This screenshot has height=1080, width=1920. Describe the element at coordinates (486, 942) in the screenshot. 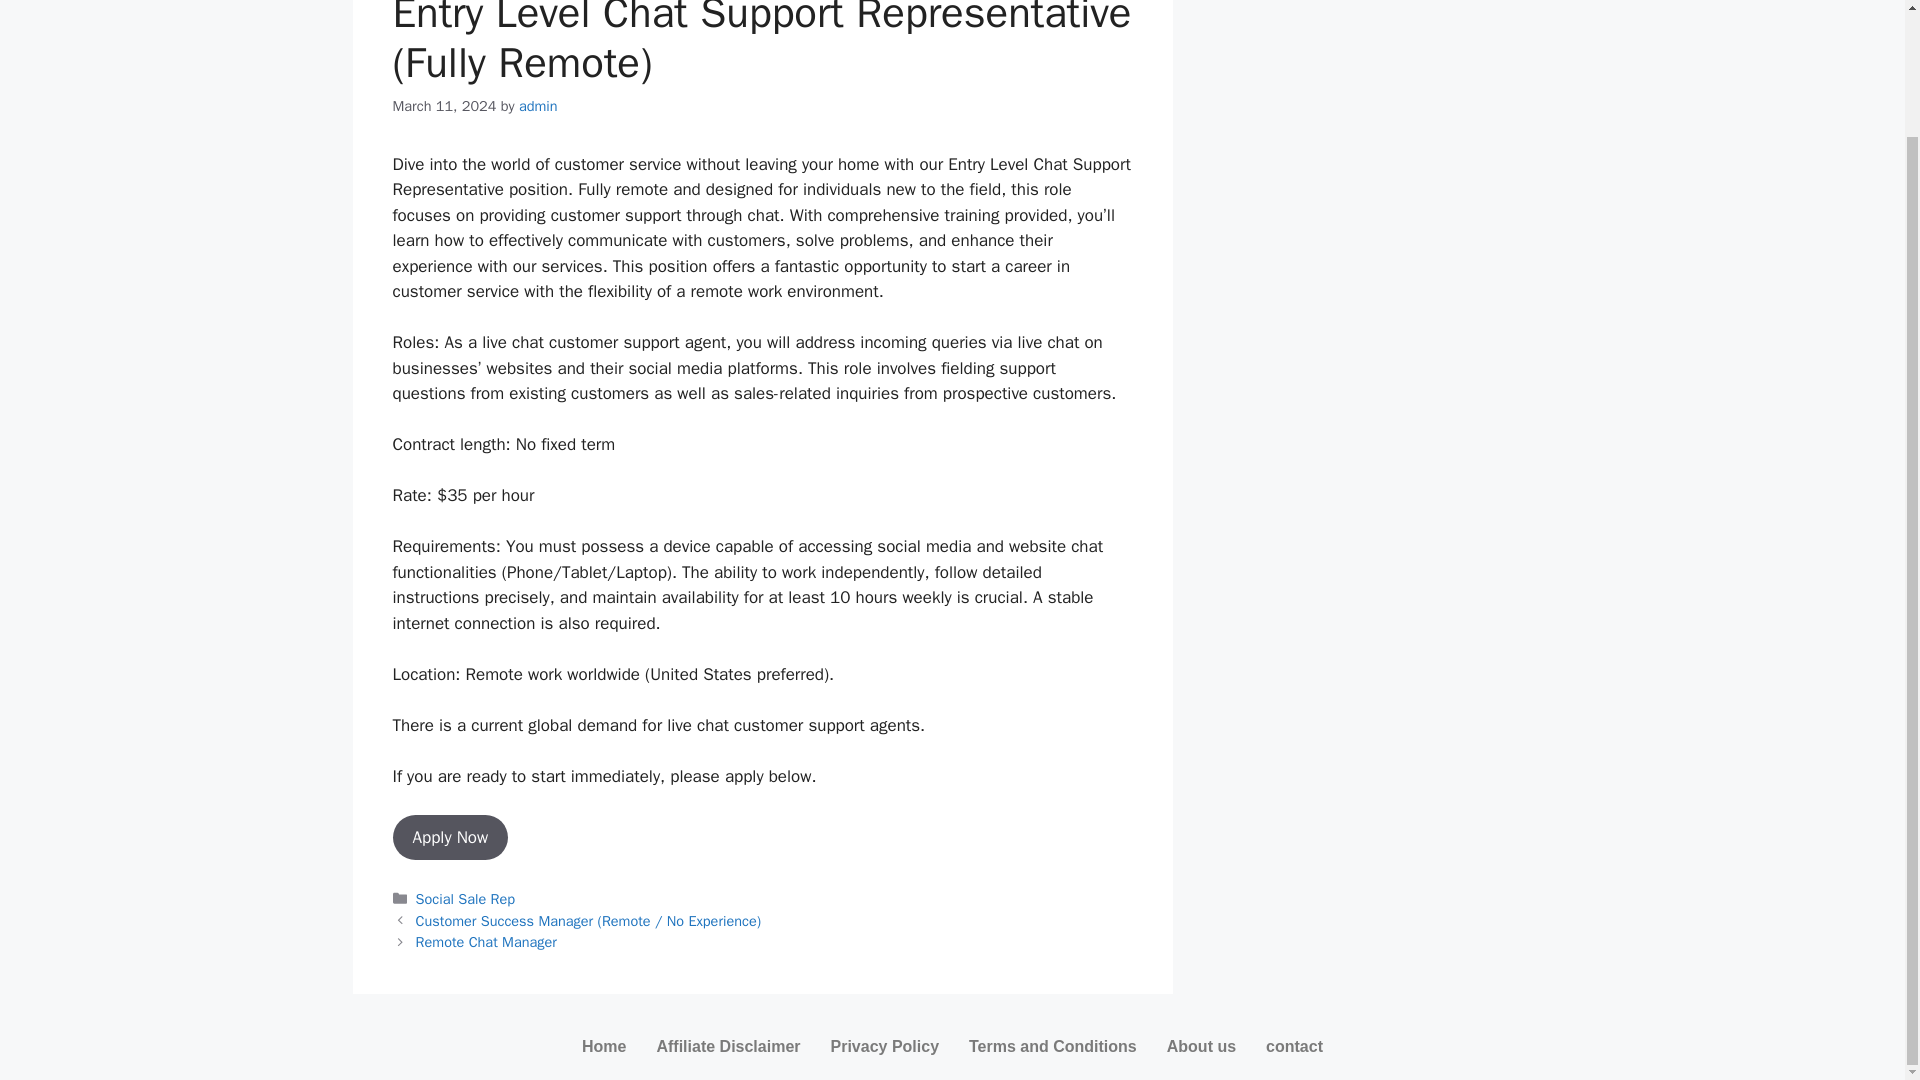

I see `Remote Chat Manager` at that location.